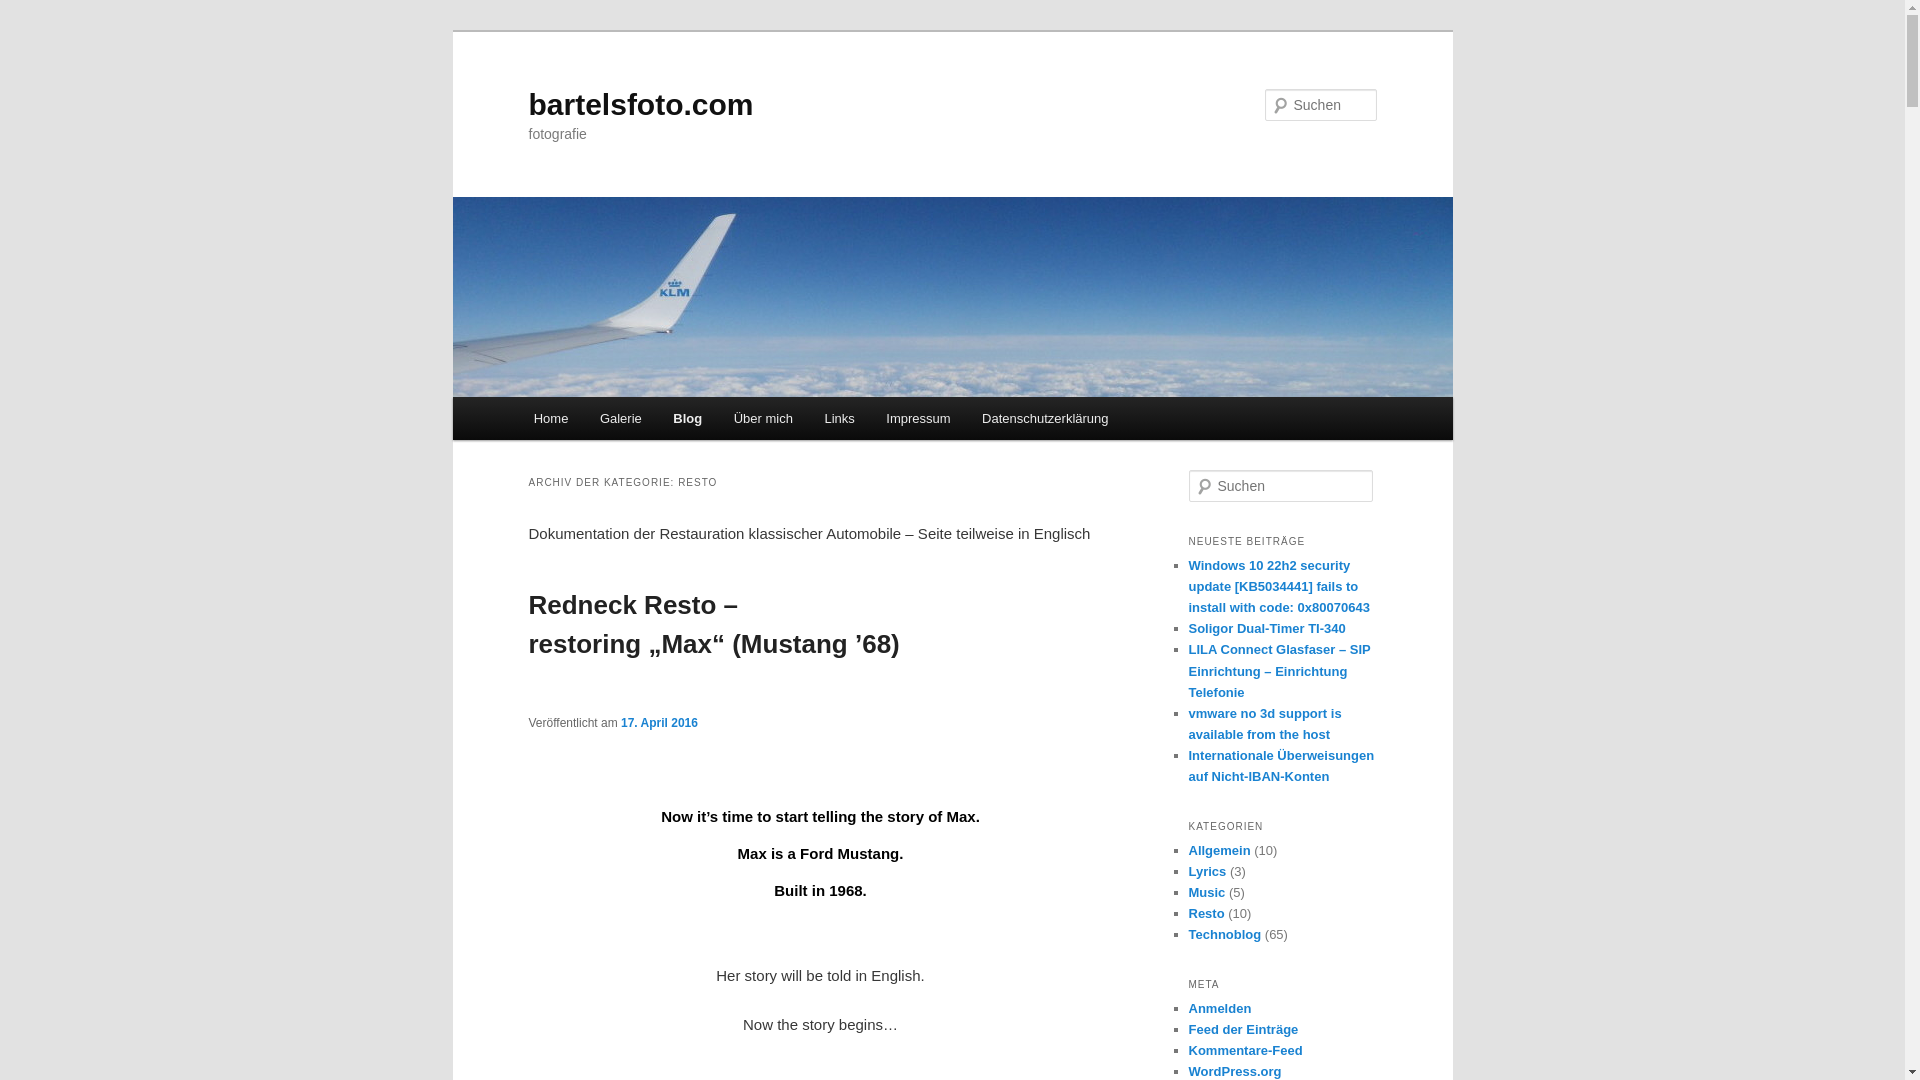 The image size is (1920, 1080). I want to click on 08:22, so click(659, 723).